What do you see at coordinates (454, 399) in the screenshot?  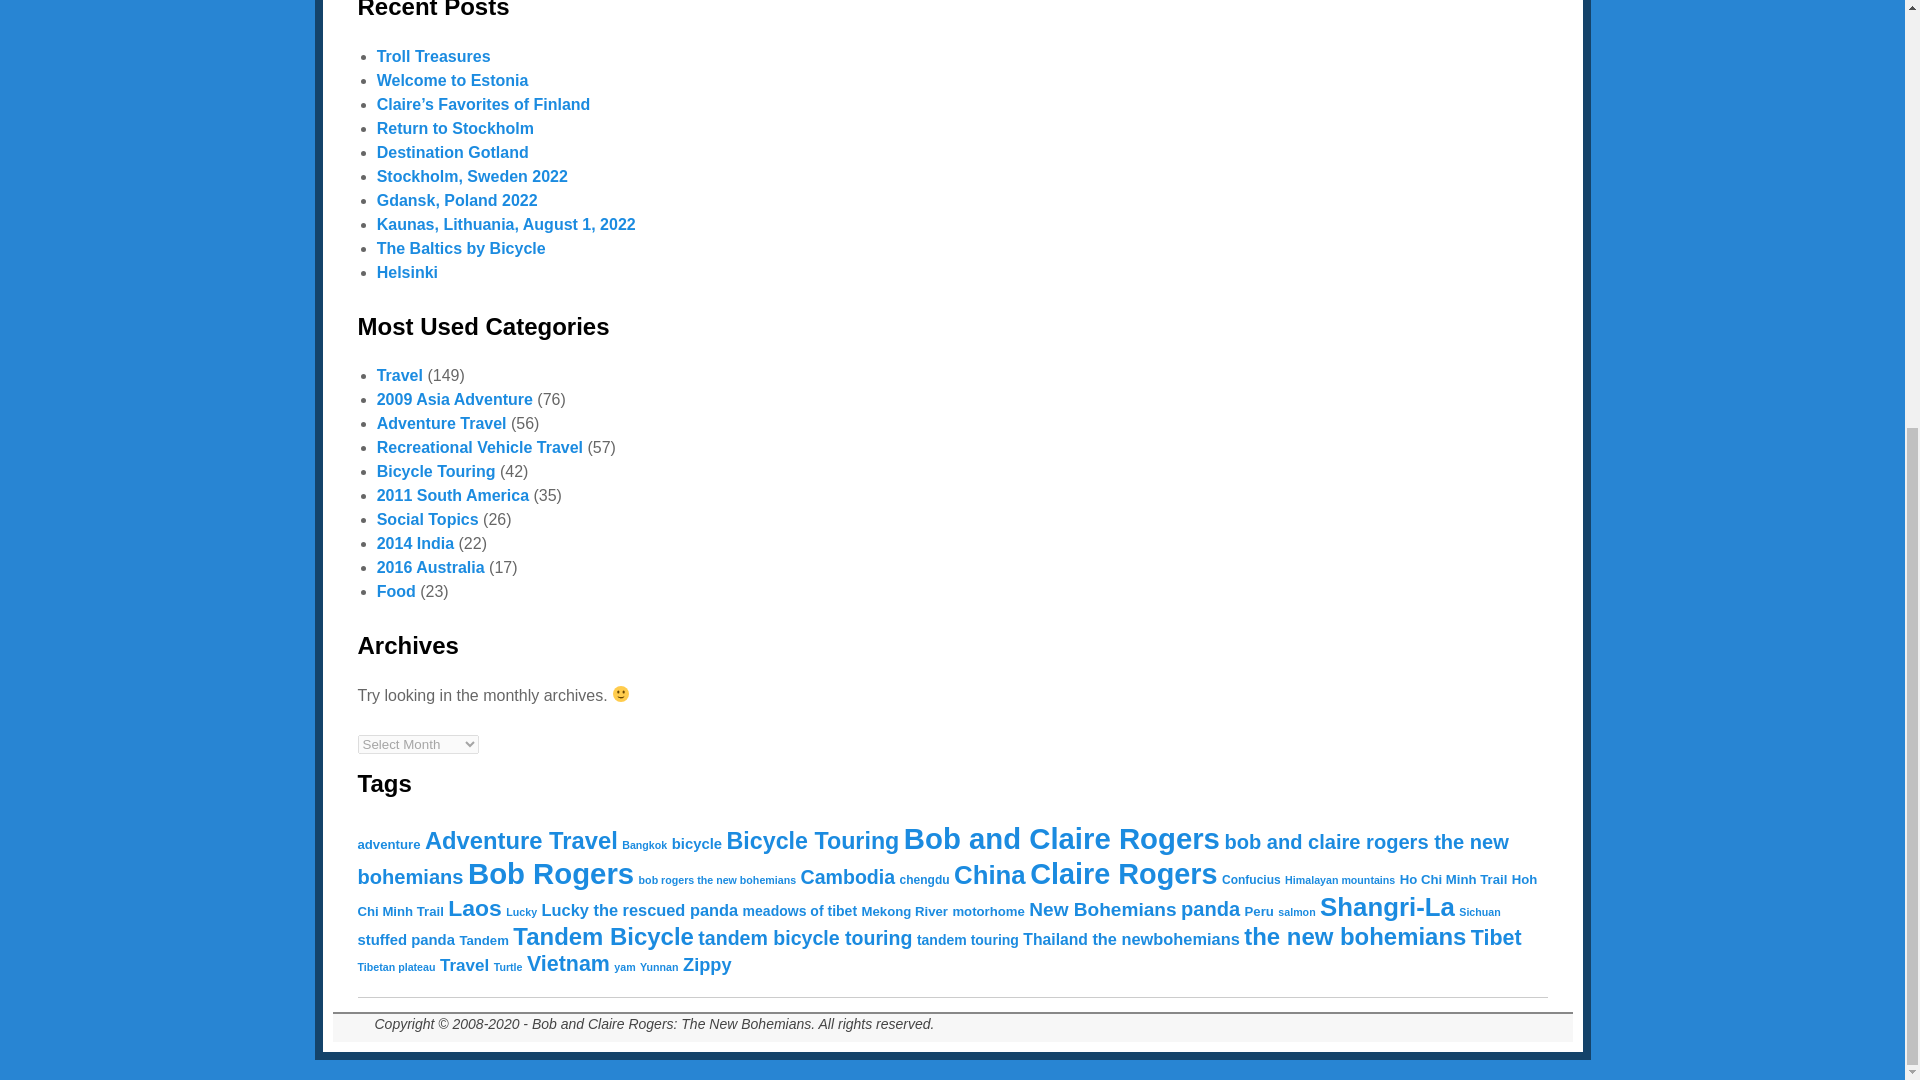 I see `2009 Asia Adventure` at bounding box center [454, 399].